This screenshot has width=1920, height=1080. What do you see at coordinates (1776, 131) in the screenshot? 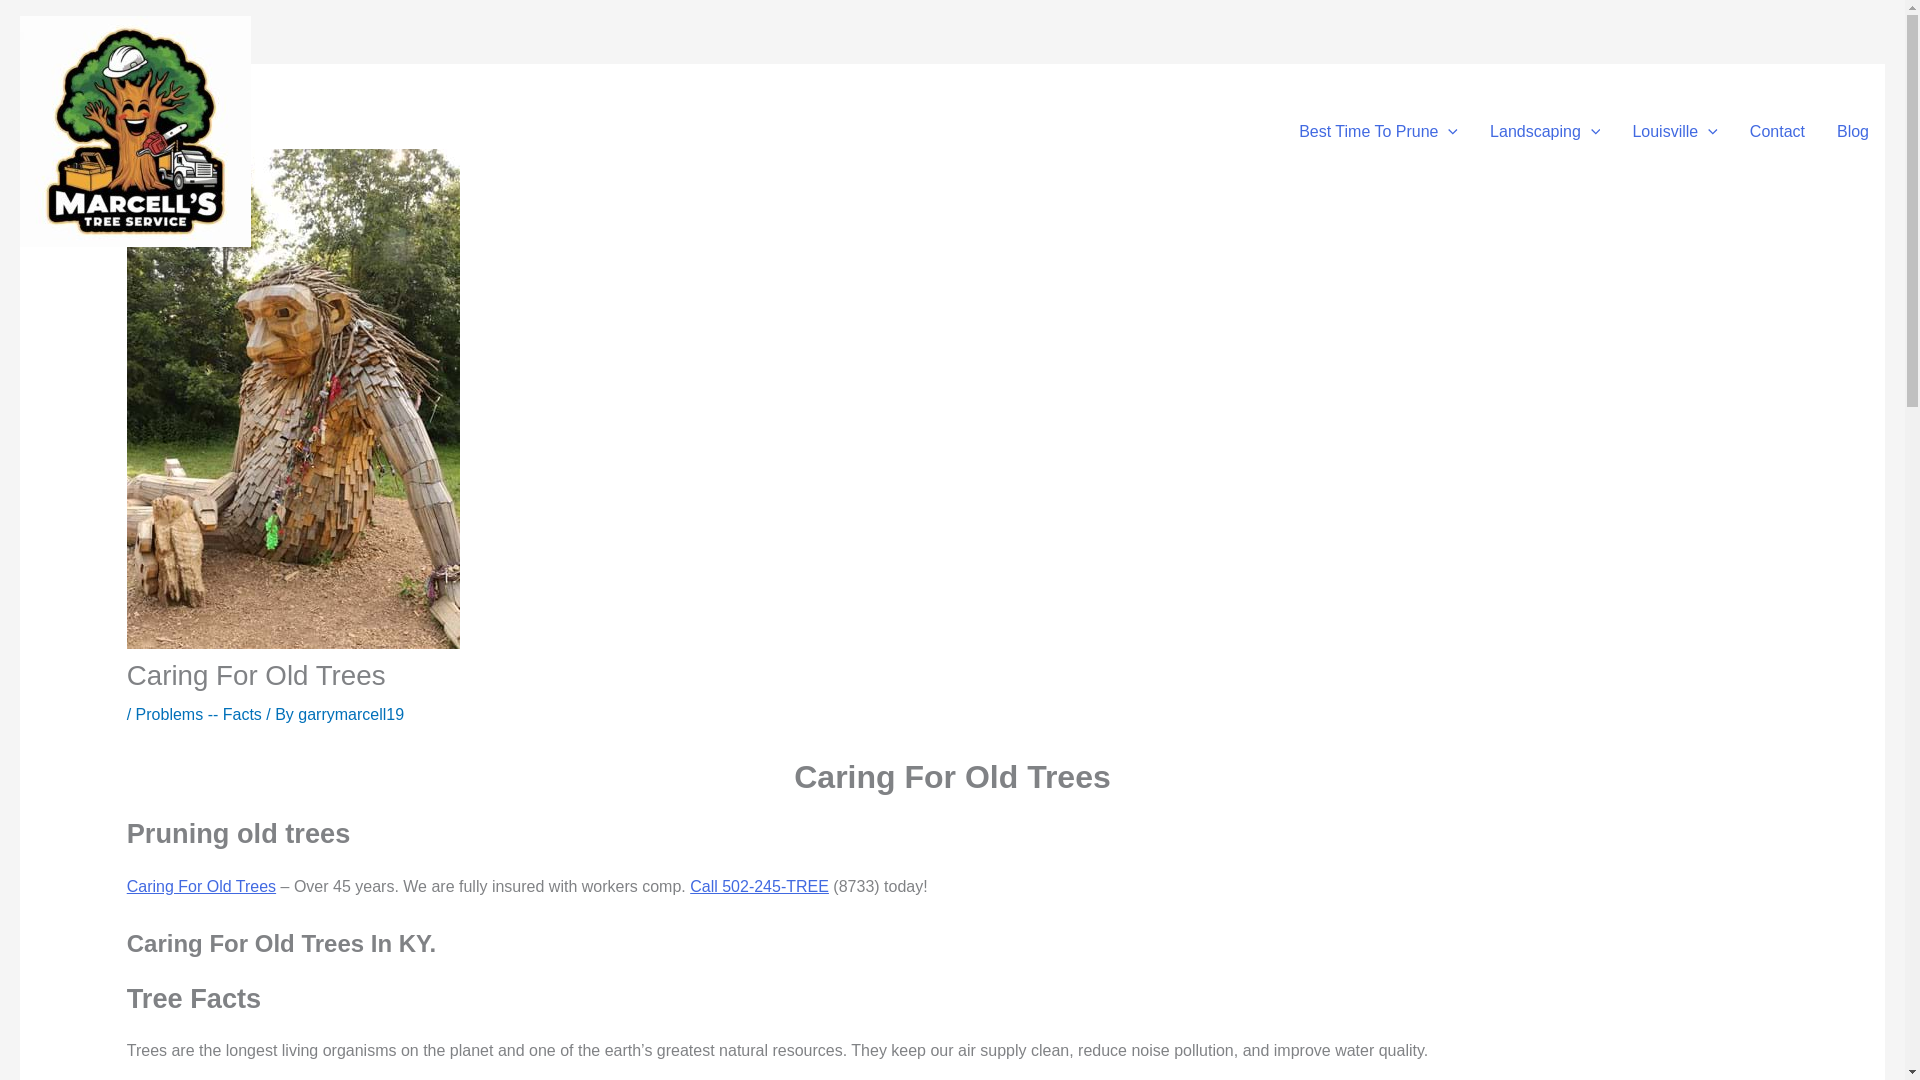
I see `Contact` at bounding box center [1776, 131].